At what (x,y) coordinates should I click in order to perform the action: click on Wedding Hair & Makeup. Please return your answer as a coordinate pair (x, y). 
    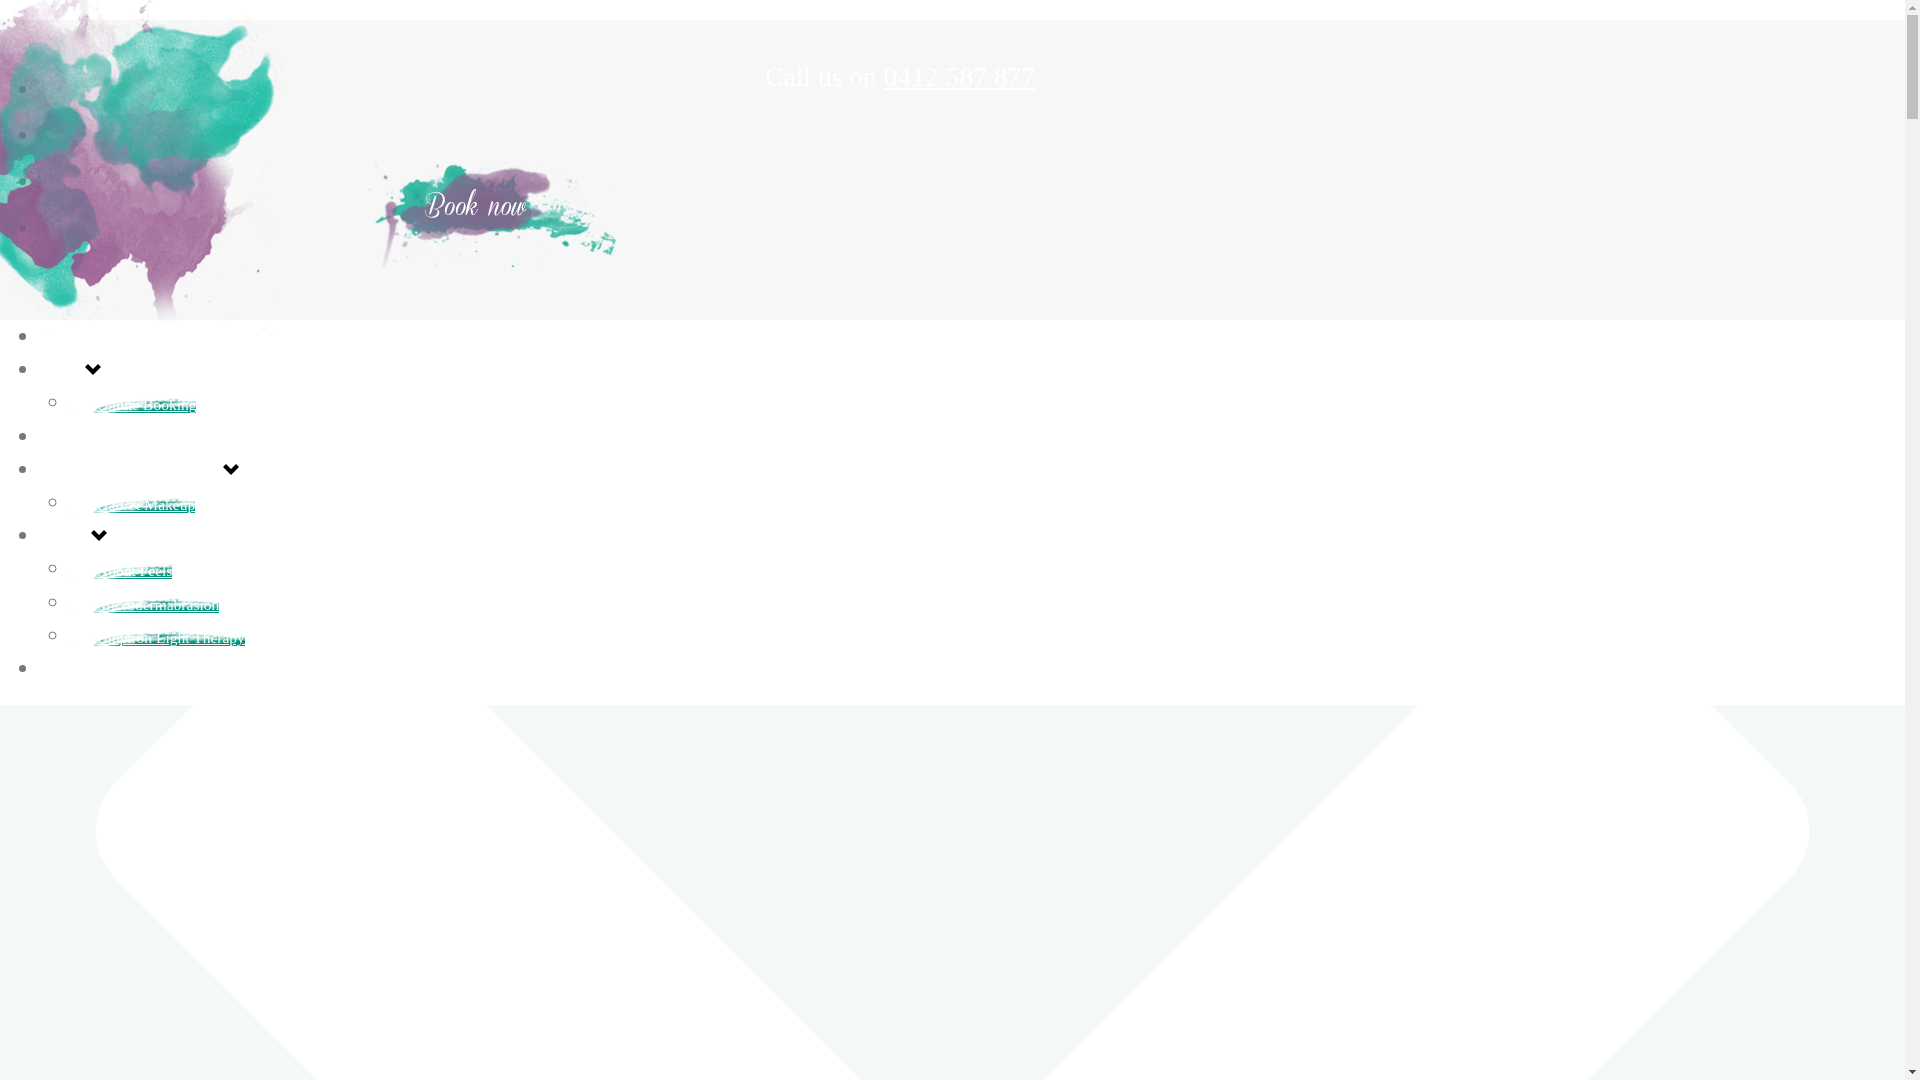
    Looking at the image, I should click on (132, 471).